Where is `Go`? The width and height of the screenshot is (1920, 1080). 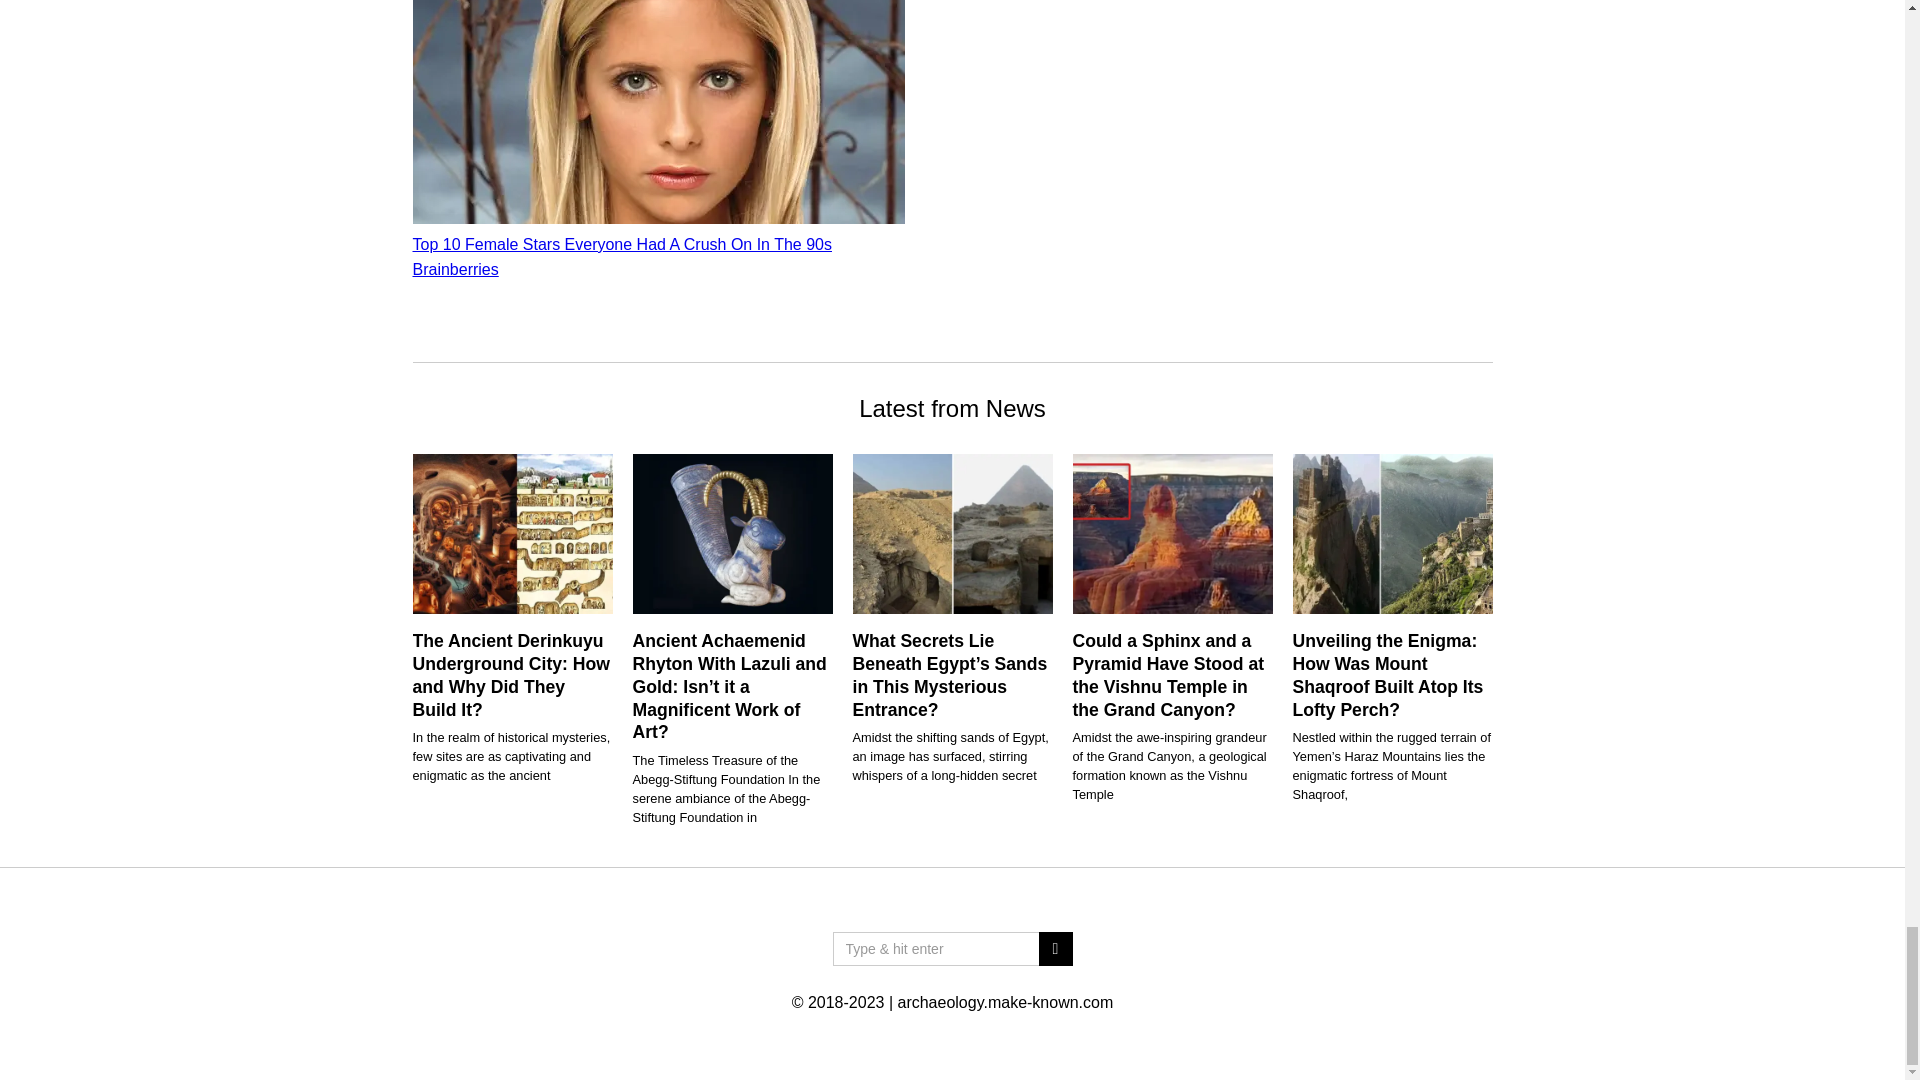
Go is located at coordinates (1054, 948).